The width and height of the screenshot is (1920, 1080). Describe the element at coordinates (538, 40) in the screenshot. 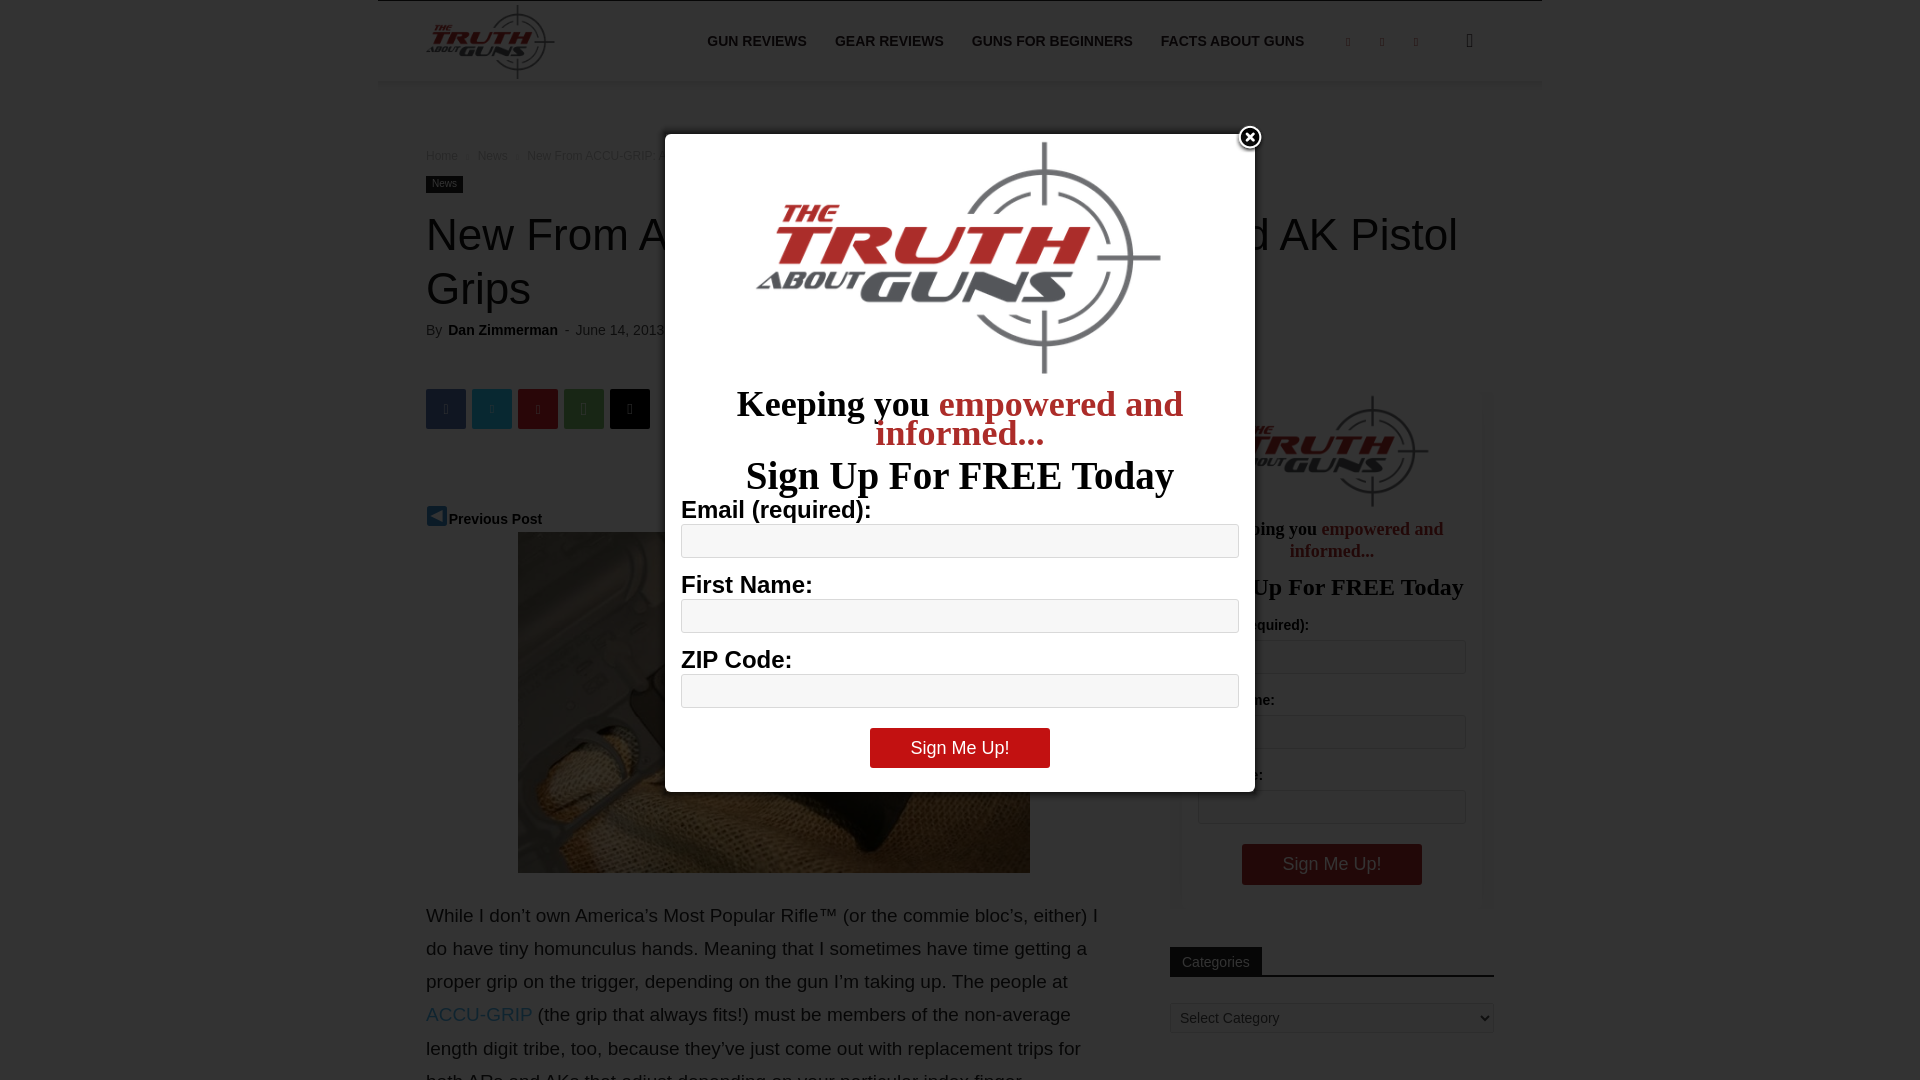

I see `The Truth About Guns` at that location.